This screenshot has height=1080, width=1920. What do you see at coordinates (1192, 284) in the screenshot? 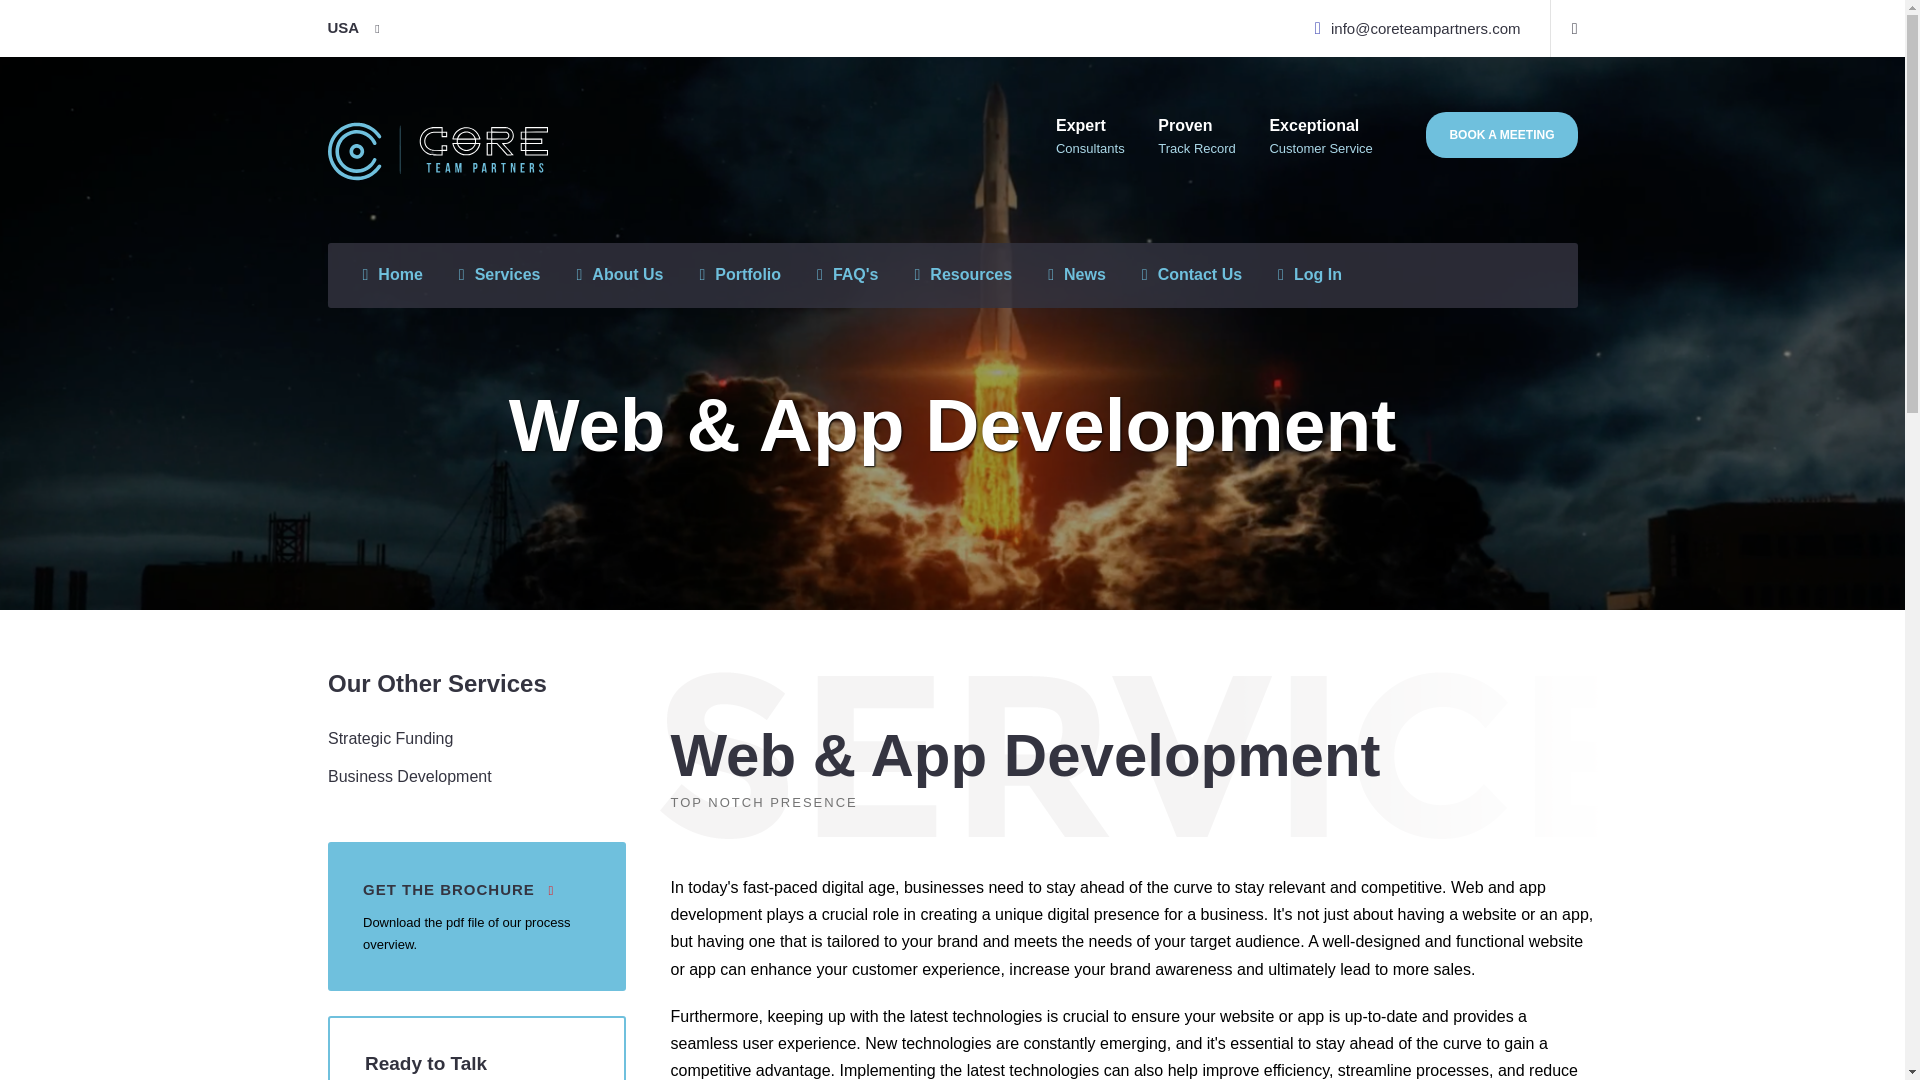
I see `Contact Us` at bounding box center [1192, 284].